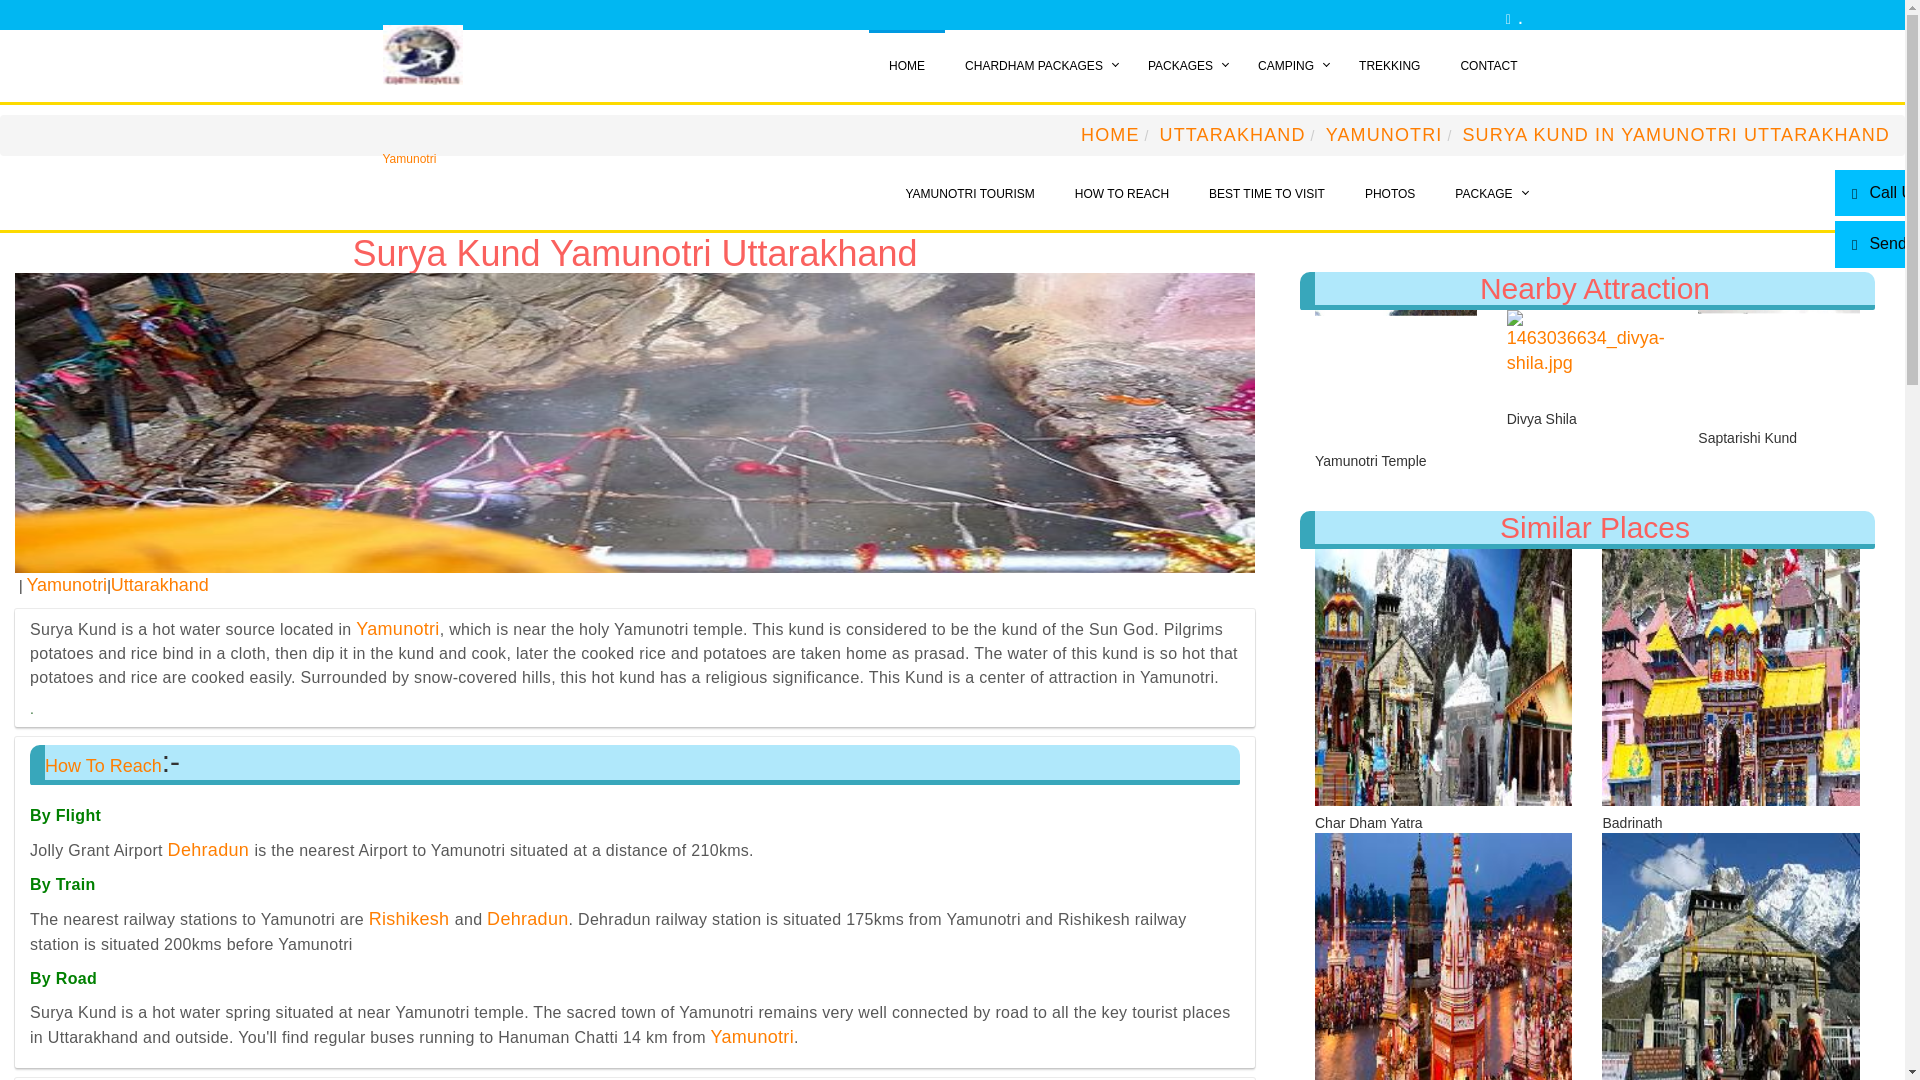  What do you see at coordinates (1675, 134) in the screenshot?
I see `SURYA KUND IN YAMUNOTRI UTTARAKHAND` at bounding box center [1675, 134].